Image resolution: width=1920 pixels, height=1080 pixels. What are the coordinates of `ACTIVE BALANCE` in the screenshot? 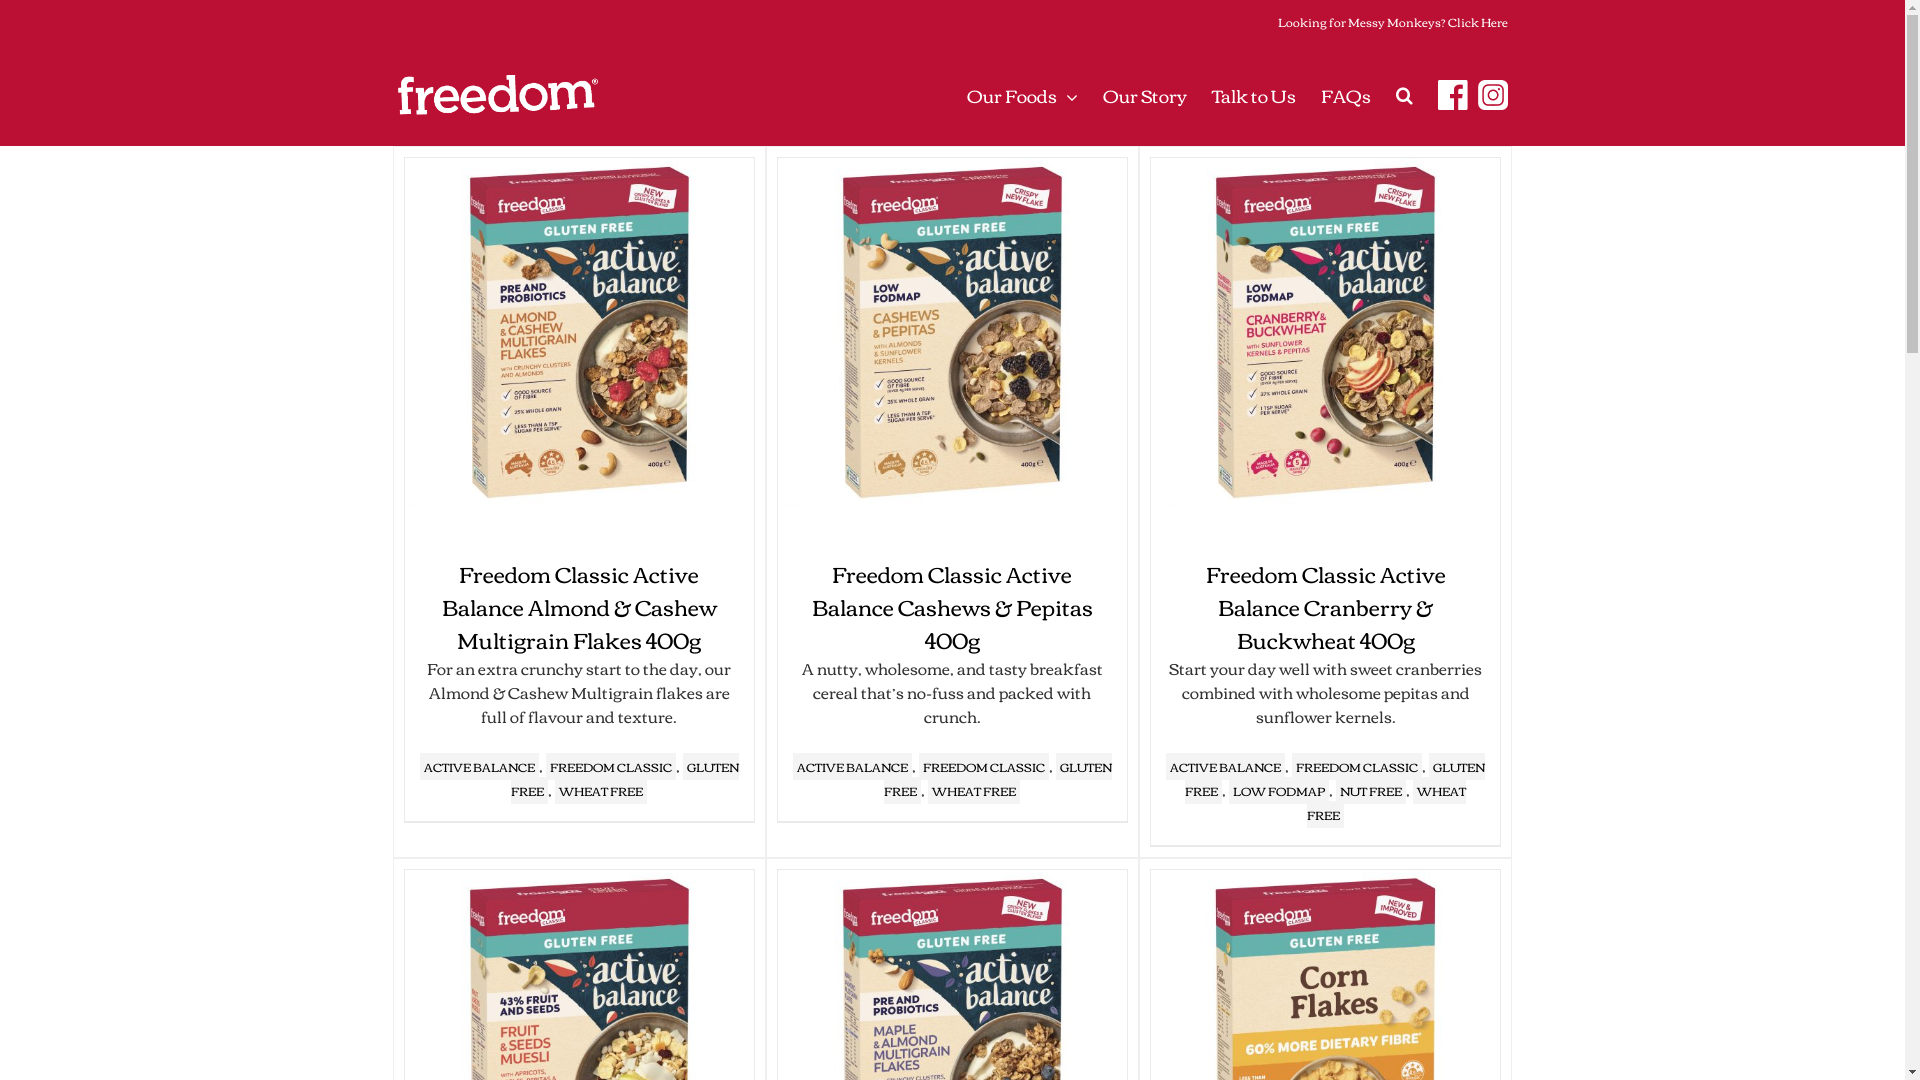 It's located at (852, 766).